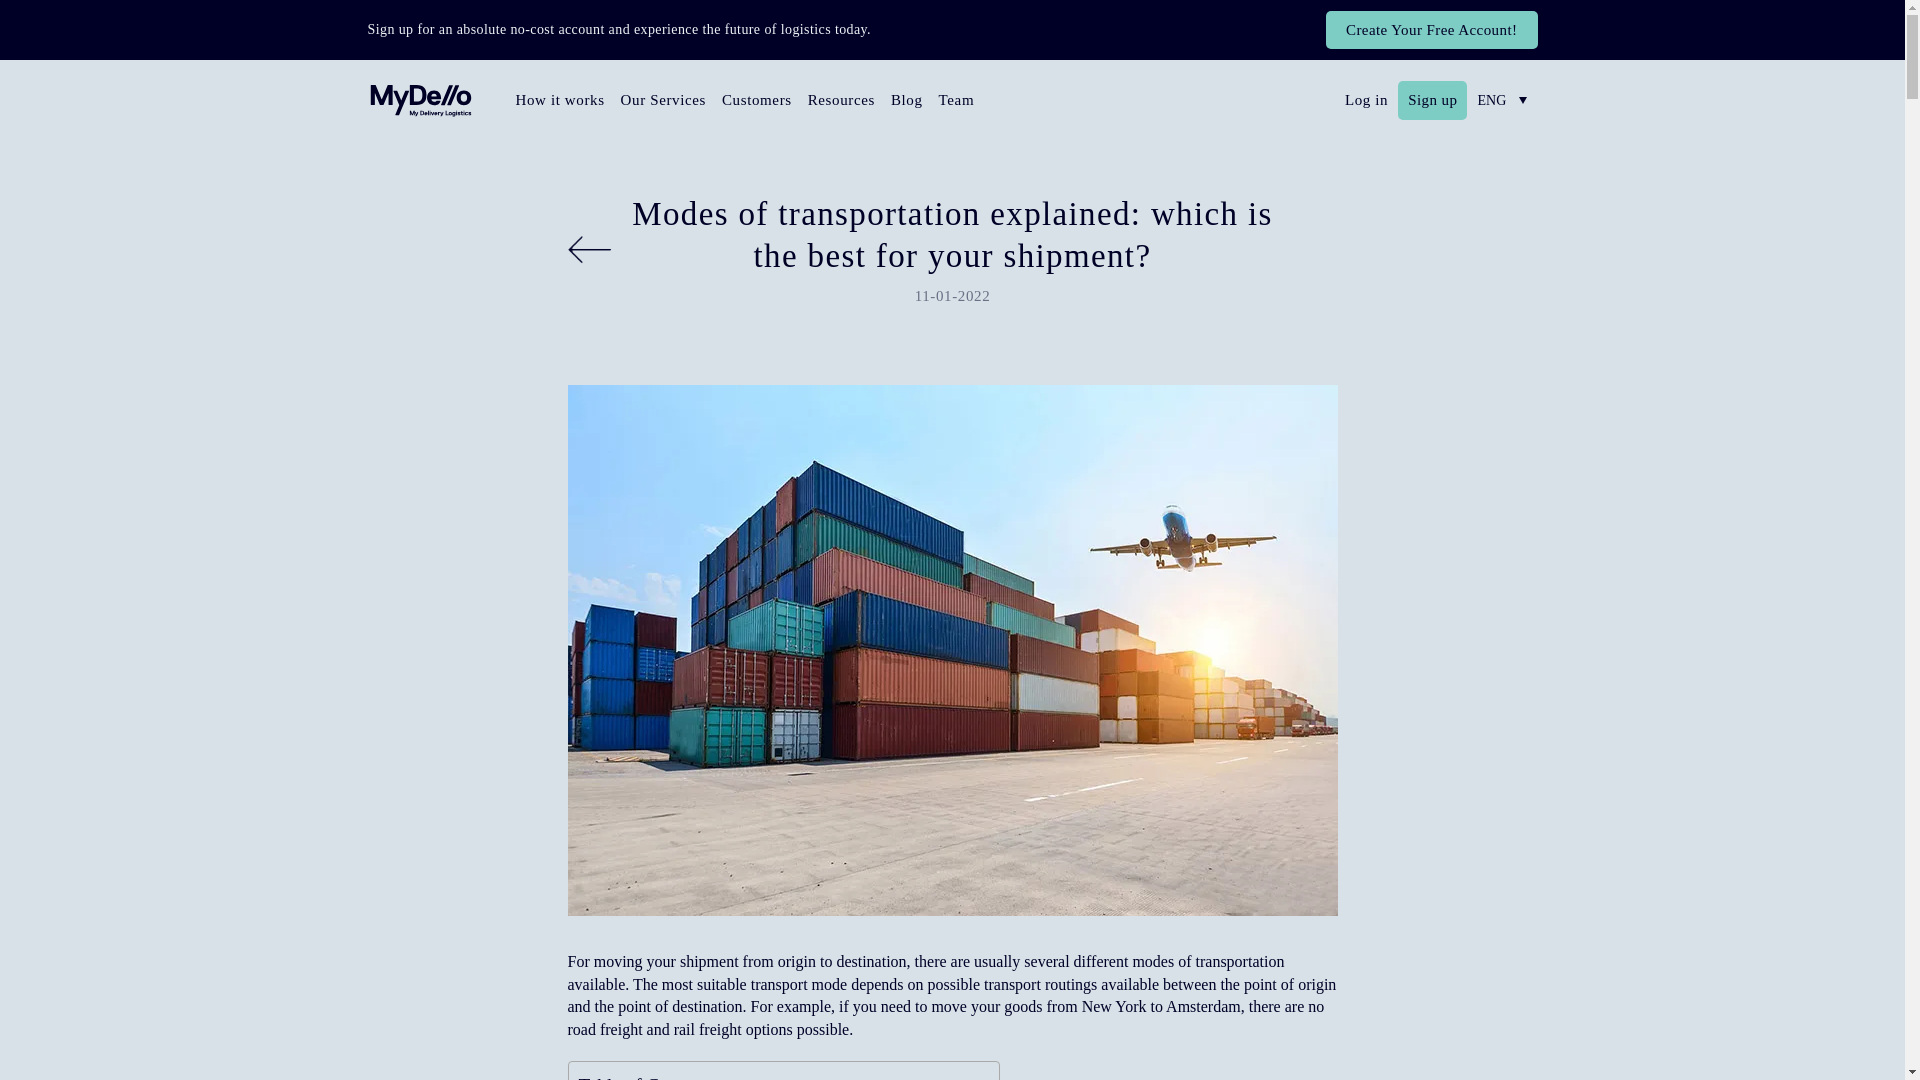  Describe the element at coordinates (1502, 100) in the screenshot. I see `ENG` at that location.